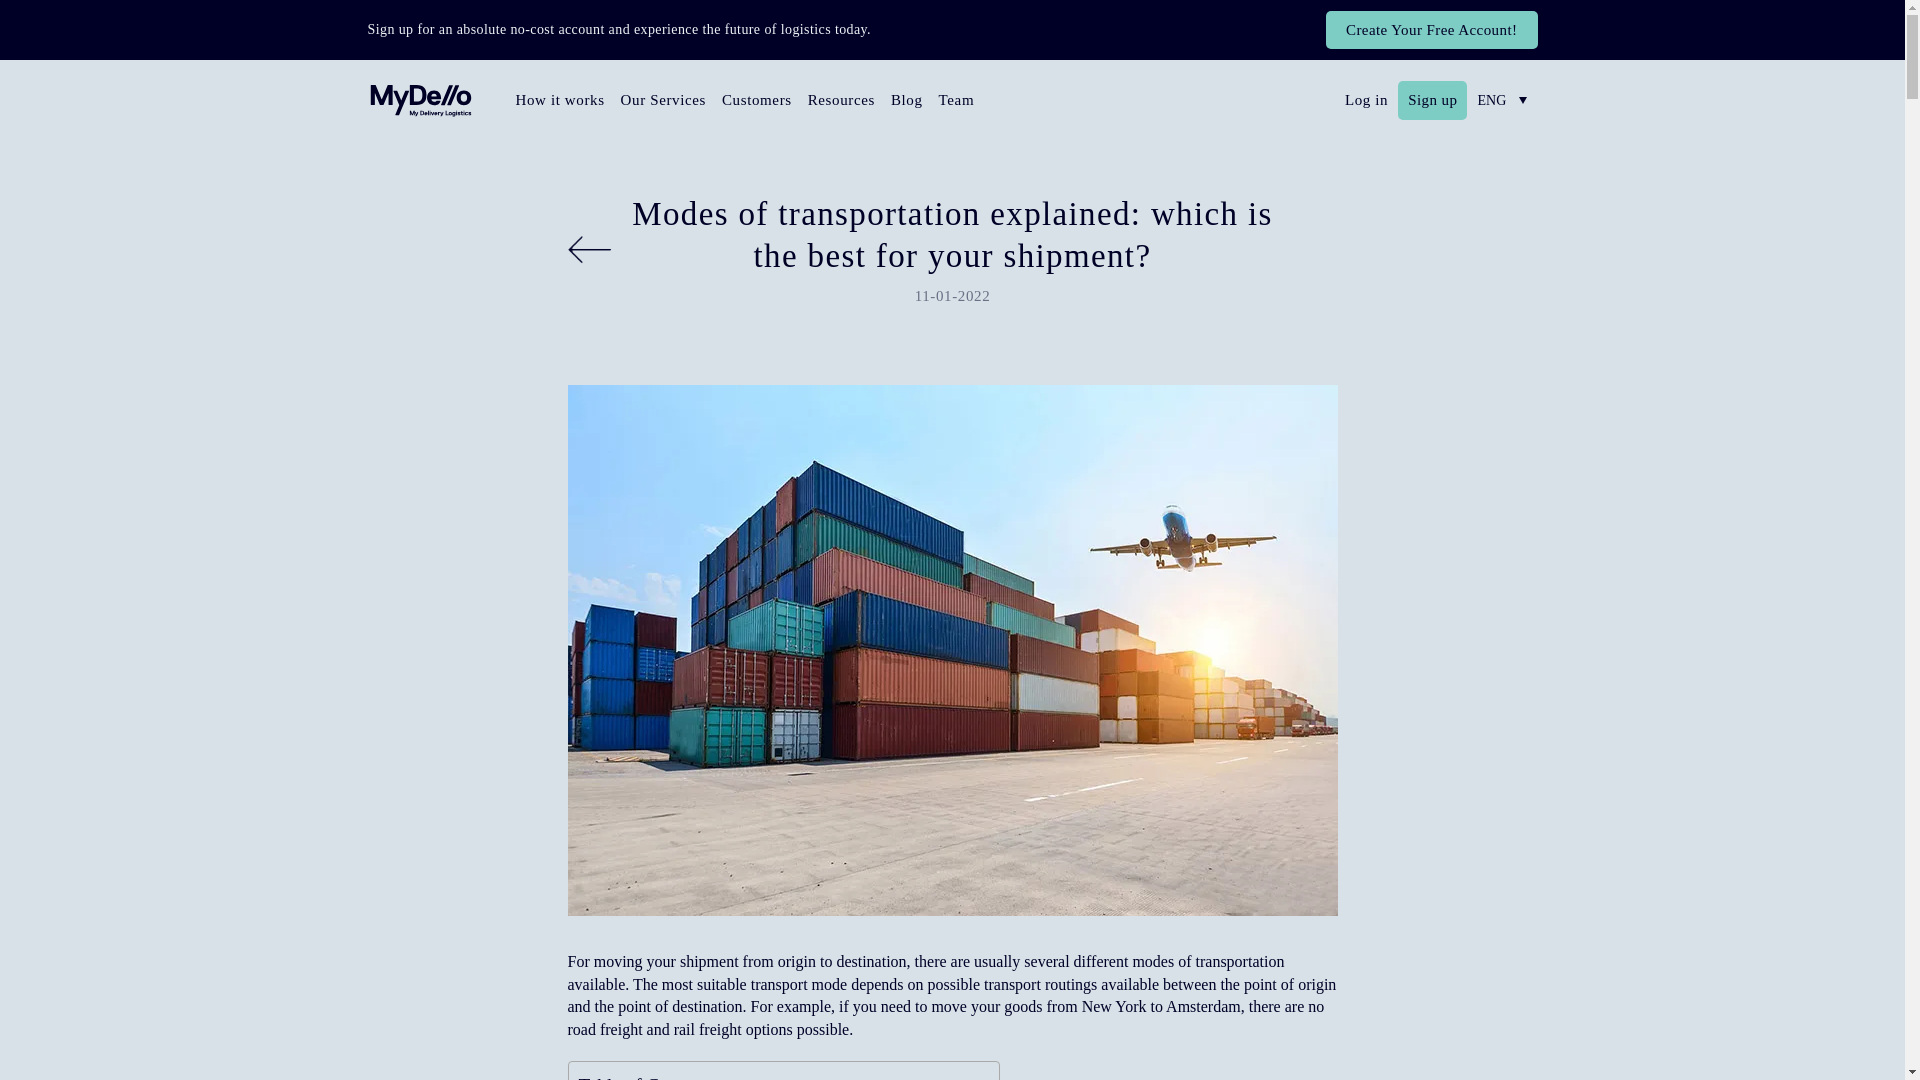  Describe the element at coordinates (1502, 100) in the screenshot. I see `ENG` at that location.